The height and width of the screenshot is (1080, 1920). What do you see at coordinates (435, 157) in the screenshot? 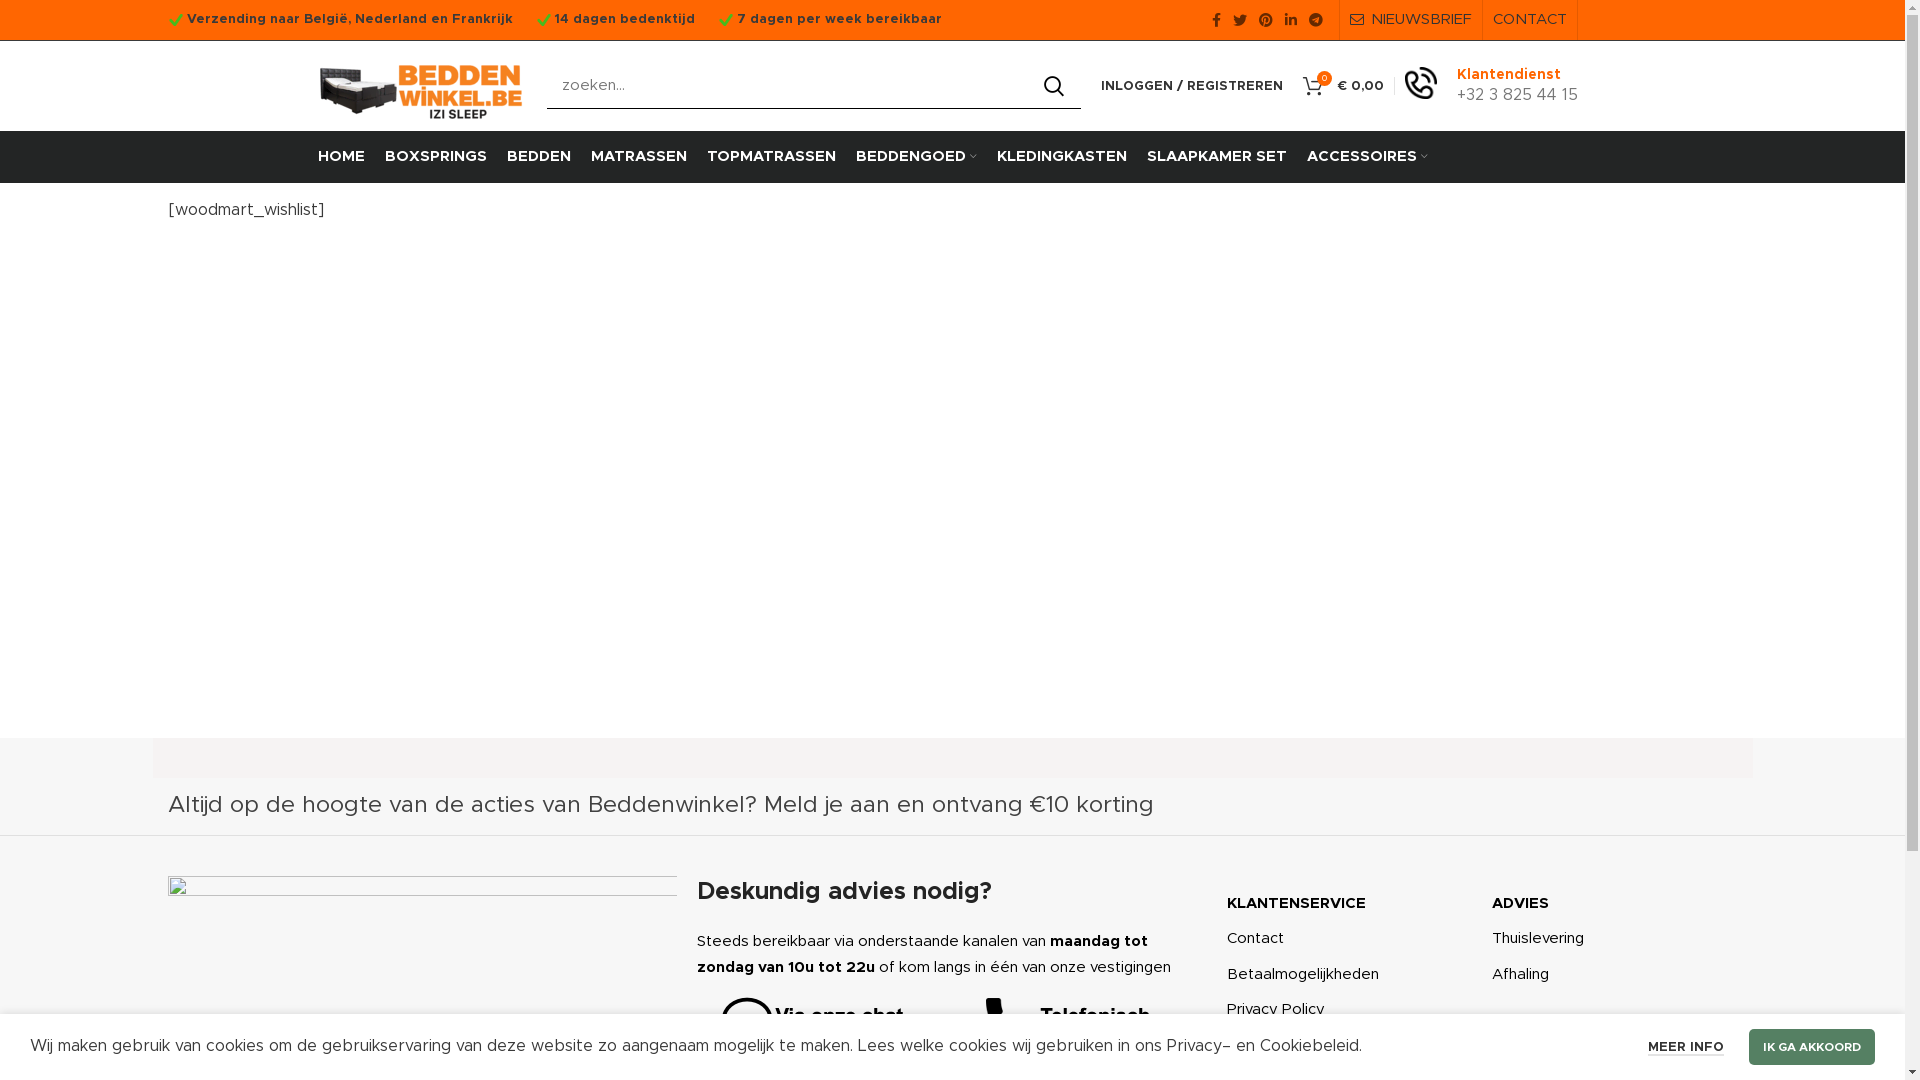
I see `BOXSPRINGS` at bounding box center [435, 157].